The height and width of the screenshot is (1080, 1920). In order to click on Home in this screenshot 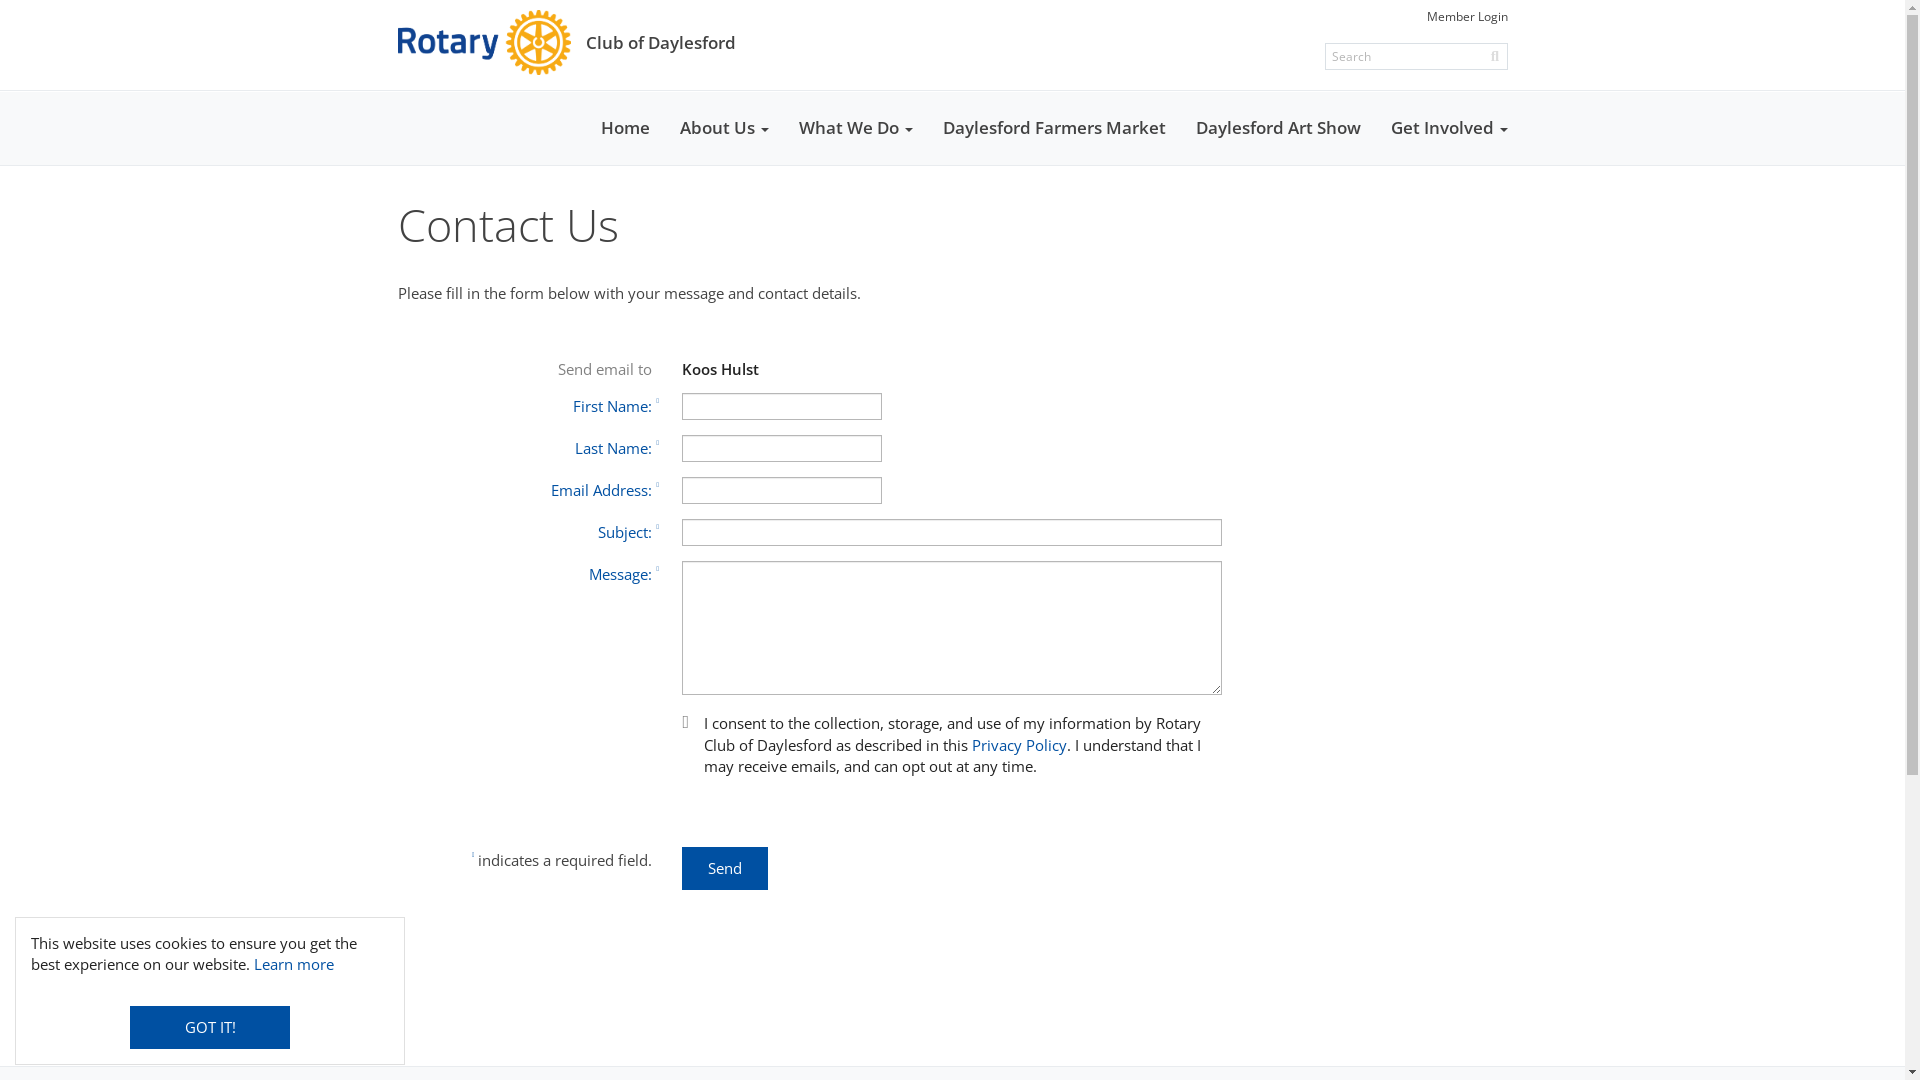, I will do `click(626, 128)`.